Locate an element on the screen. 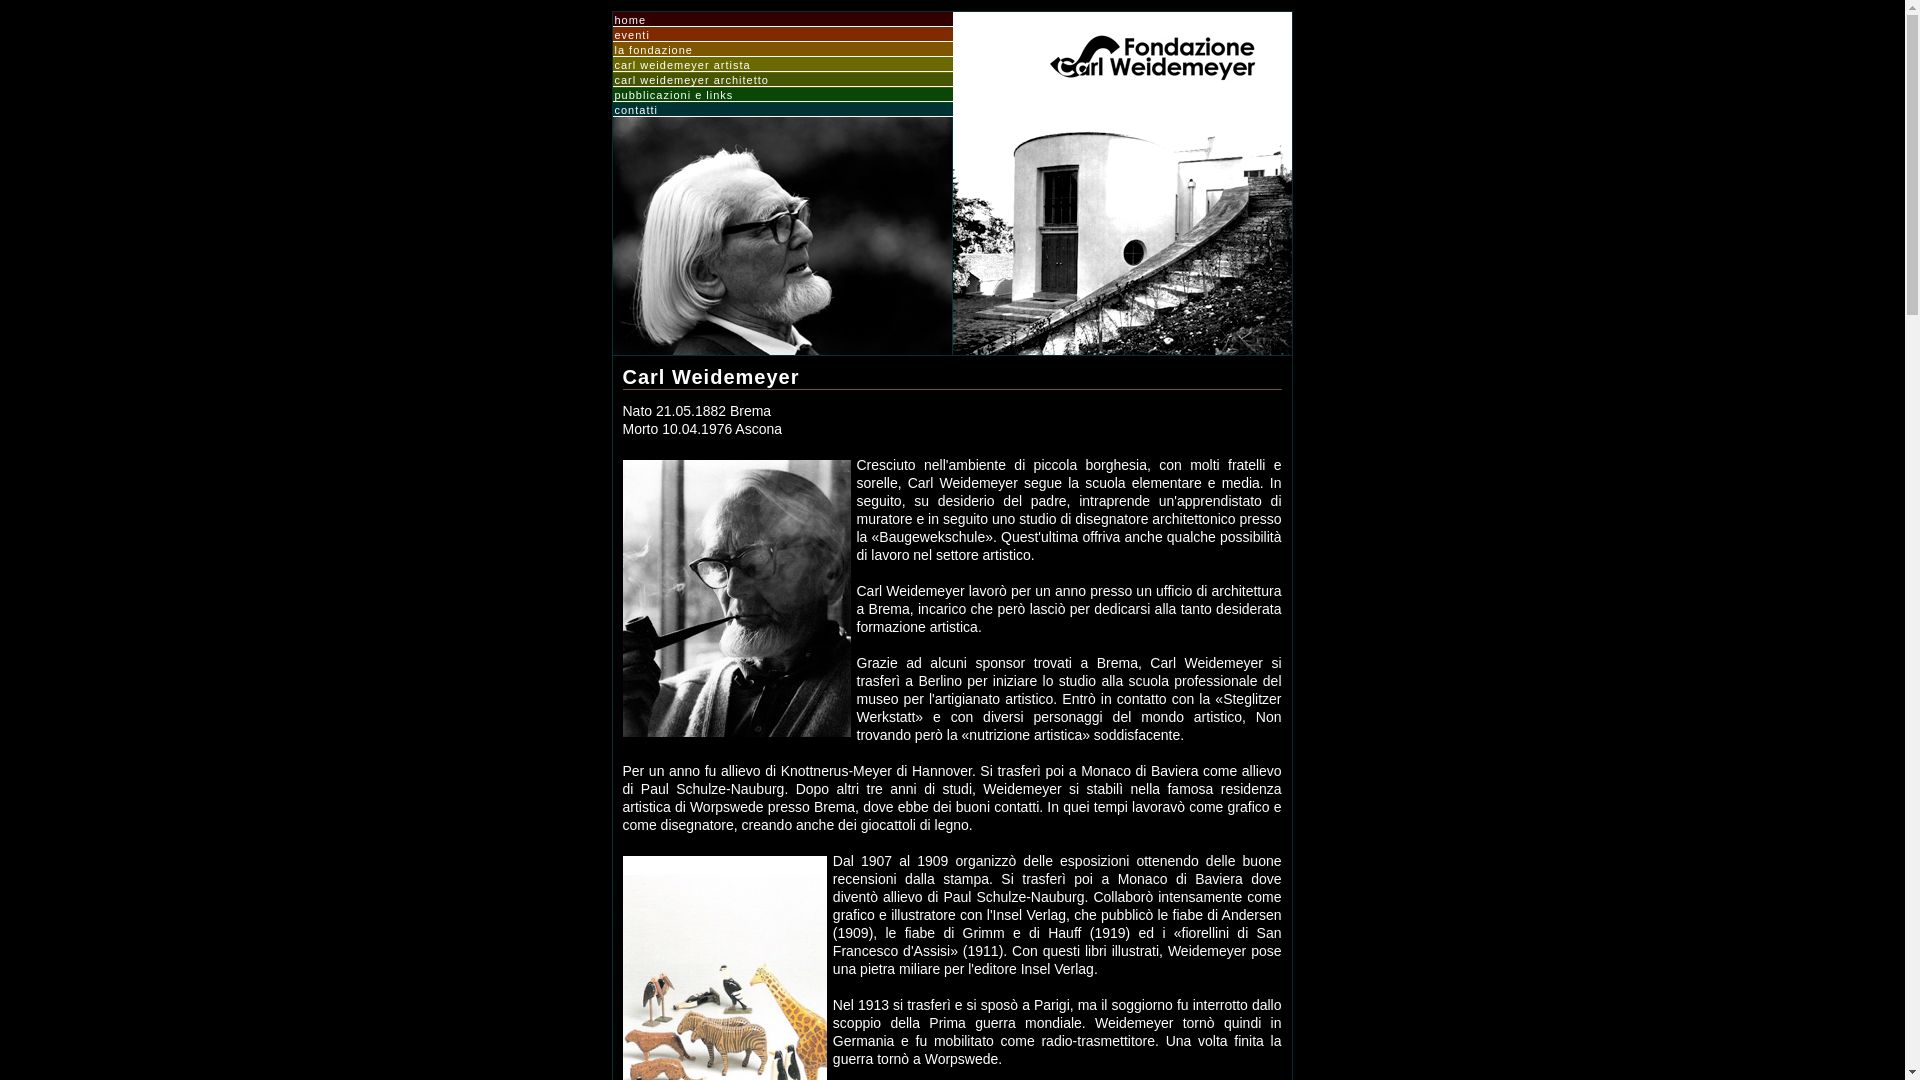 The width and height of the screenshot is (1920, 1080). contatti is located at coordinates (783, 110).